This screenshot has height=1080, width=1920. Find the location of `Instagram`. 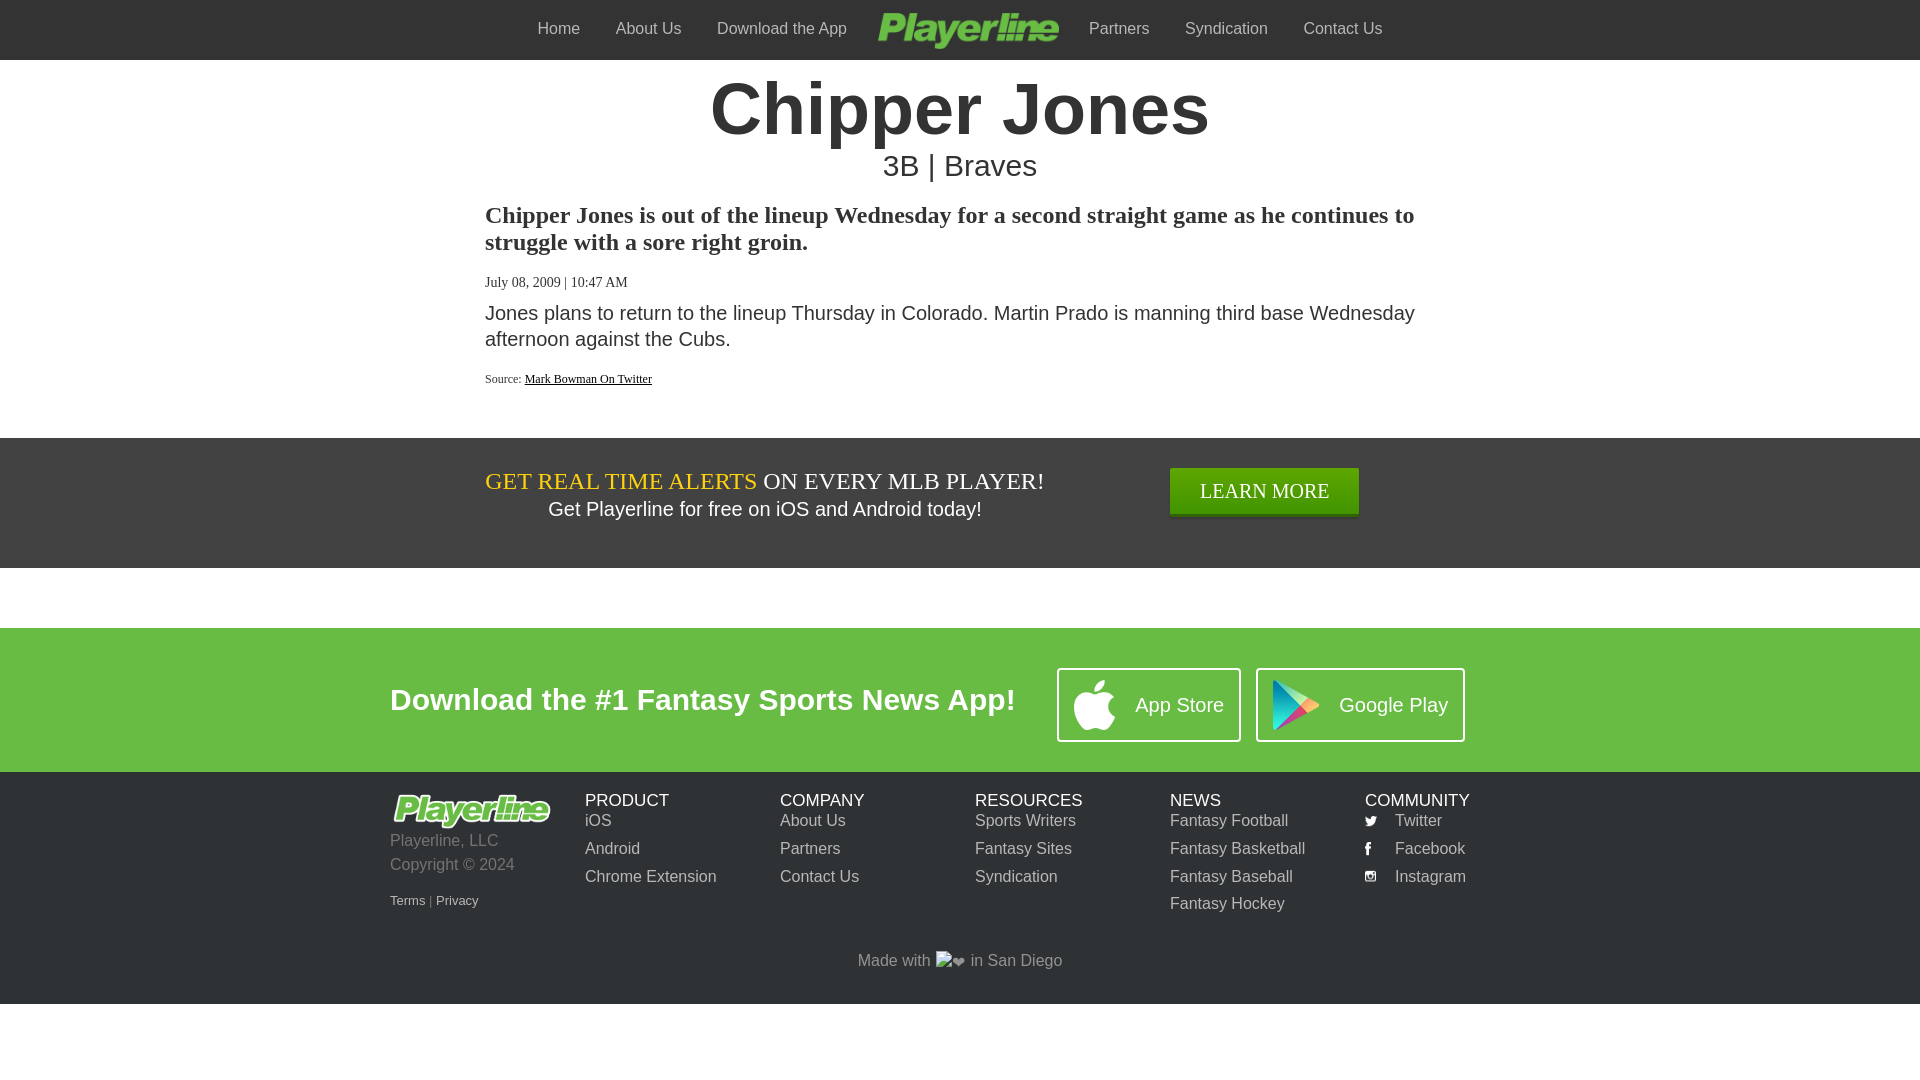

Instagram is located at coordinates (1416, 877).